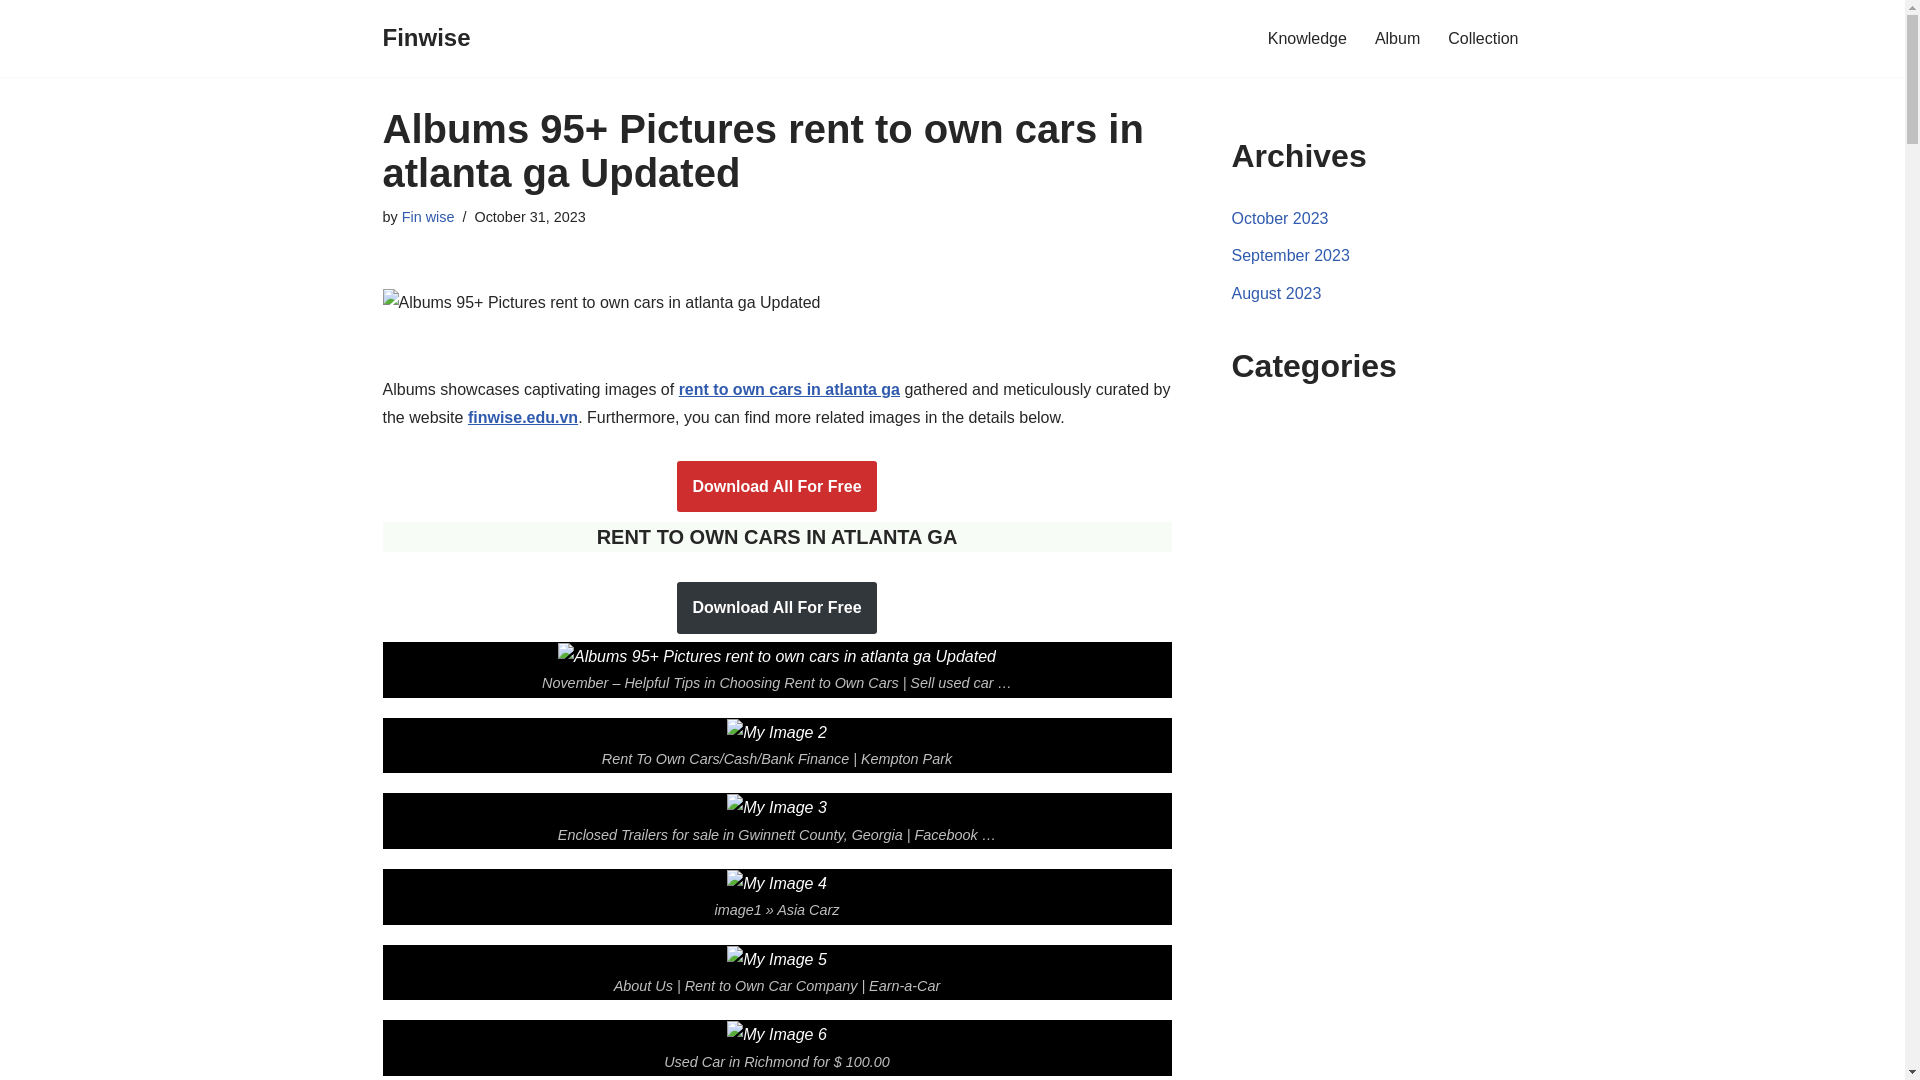 The image size is (1920, 1080). I want to click on Posts by Fin wise, so click(428, 216).